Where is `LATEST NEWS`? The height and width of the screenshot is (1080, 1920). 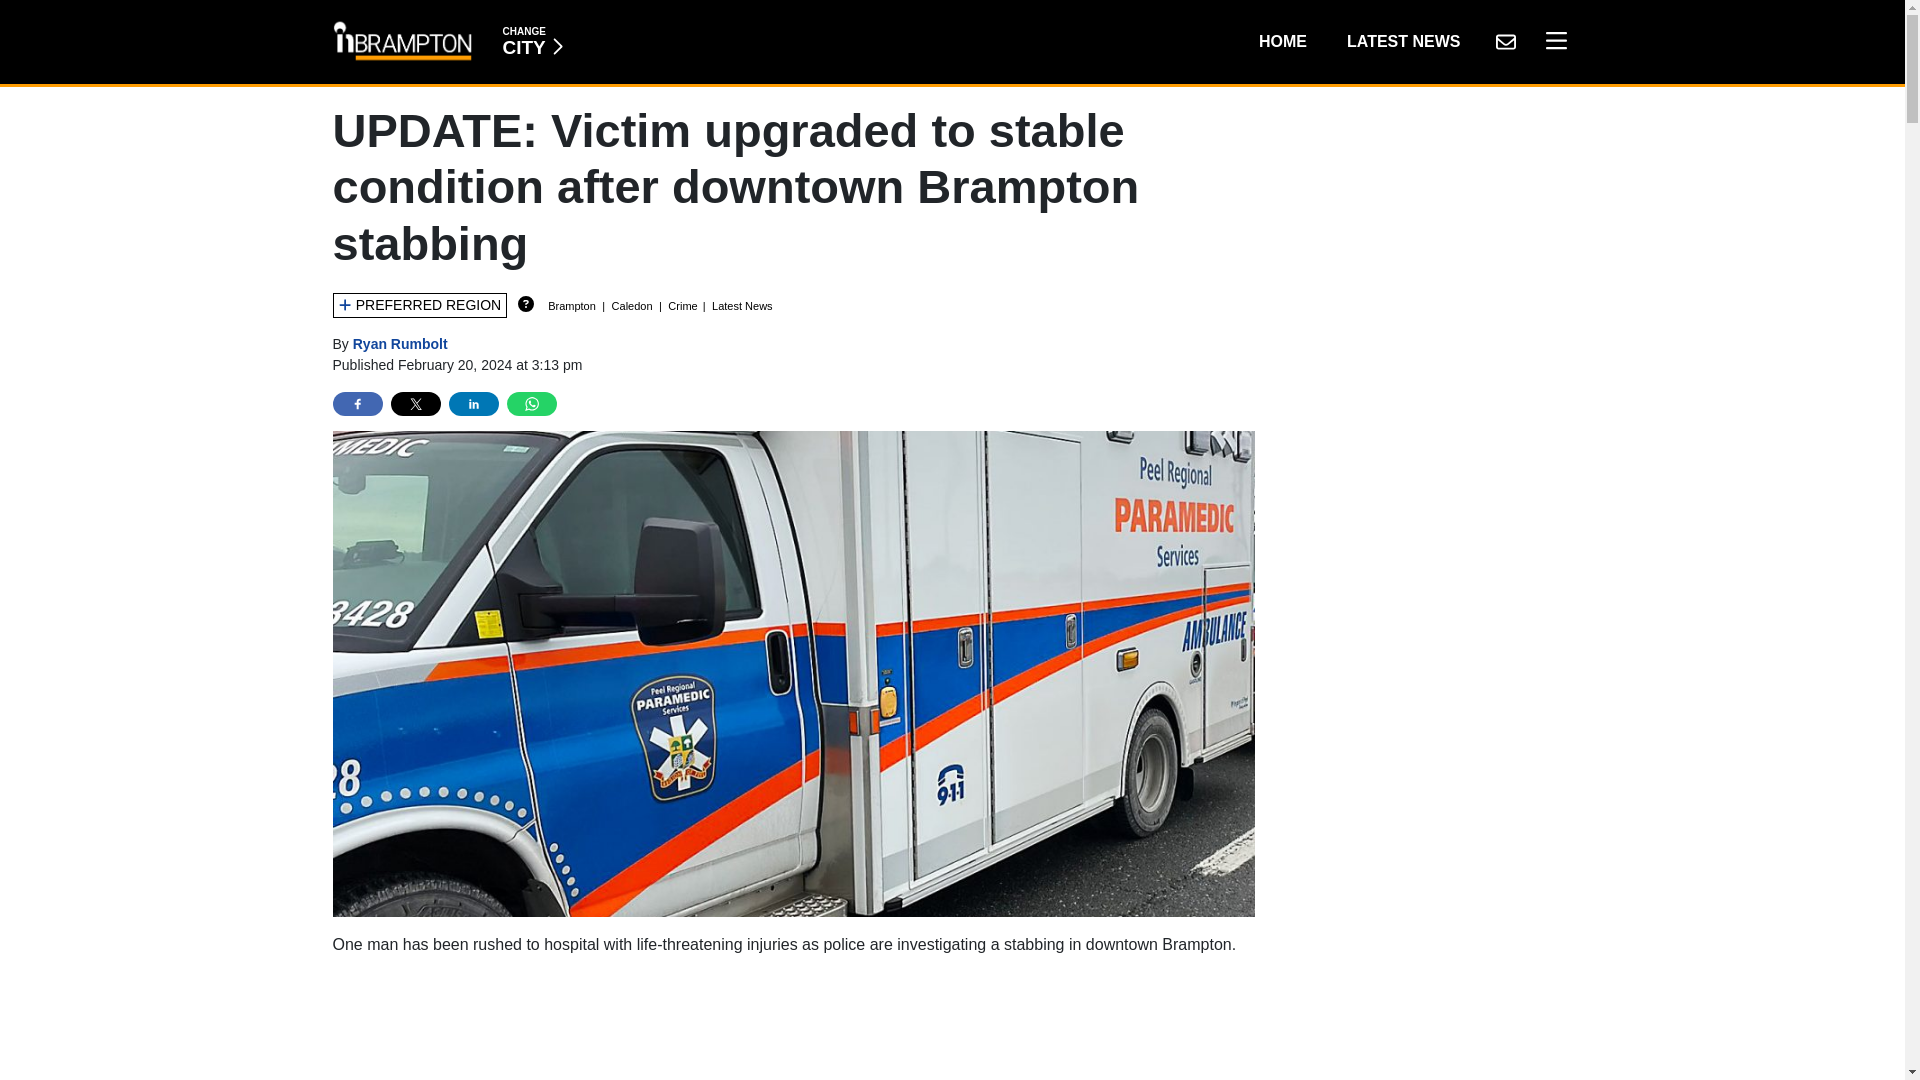
LATEST NEWS is located at coordinates (1505, 41).